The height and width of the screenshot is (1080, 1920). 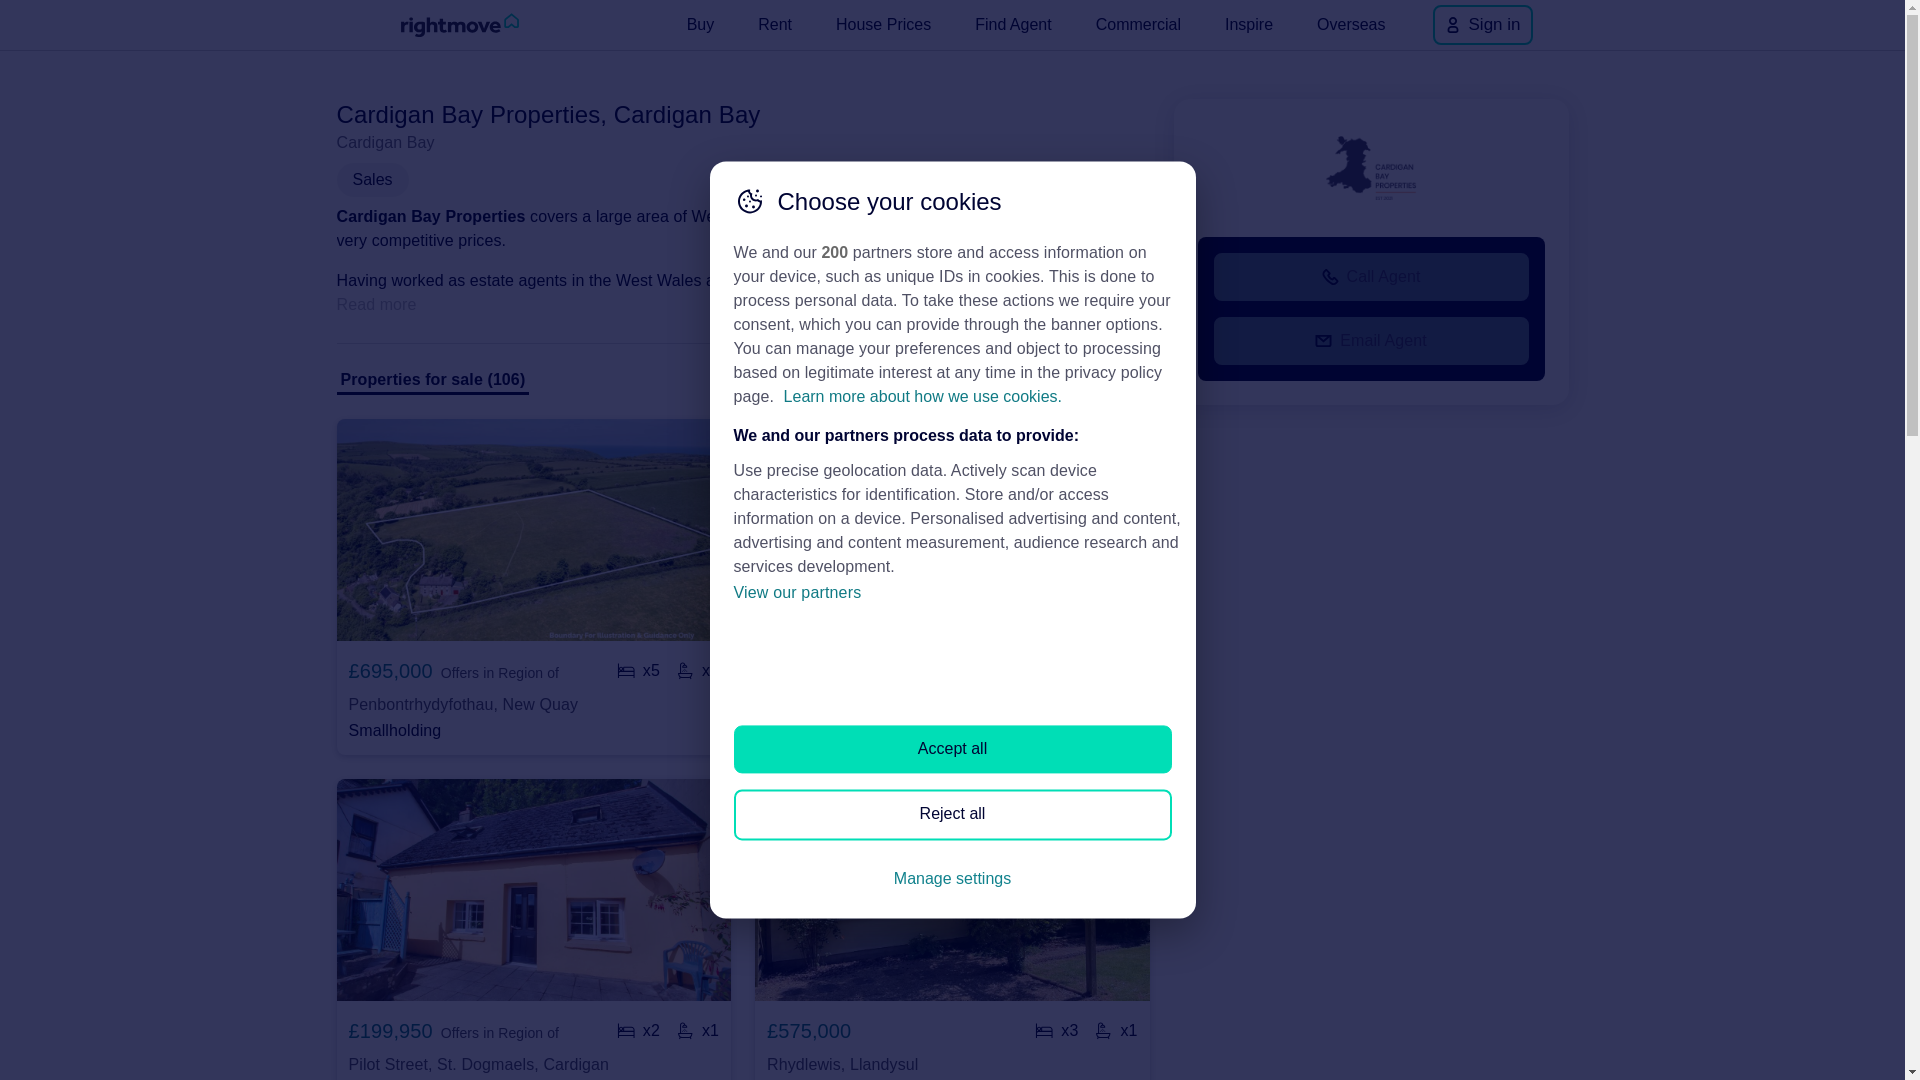 I want to click on Buy, so click(x=701, y=24).